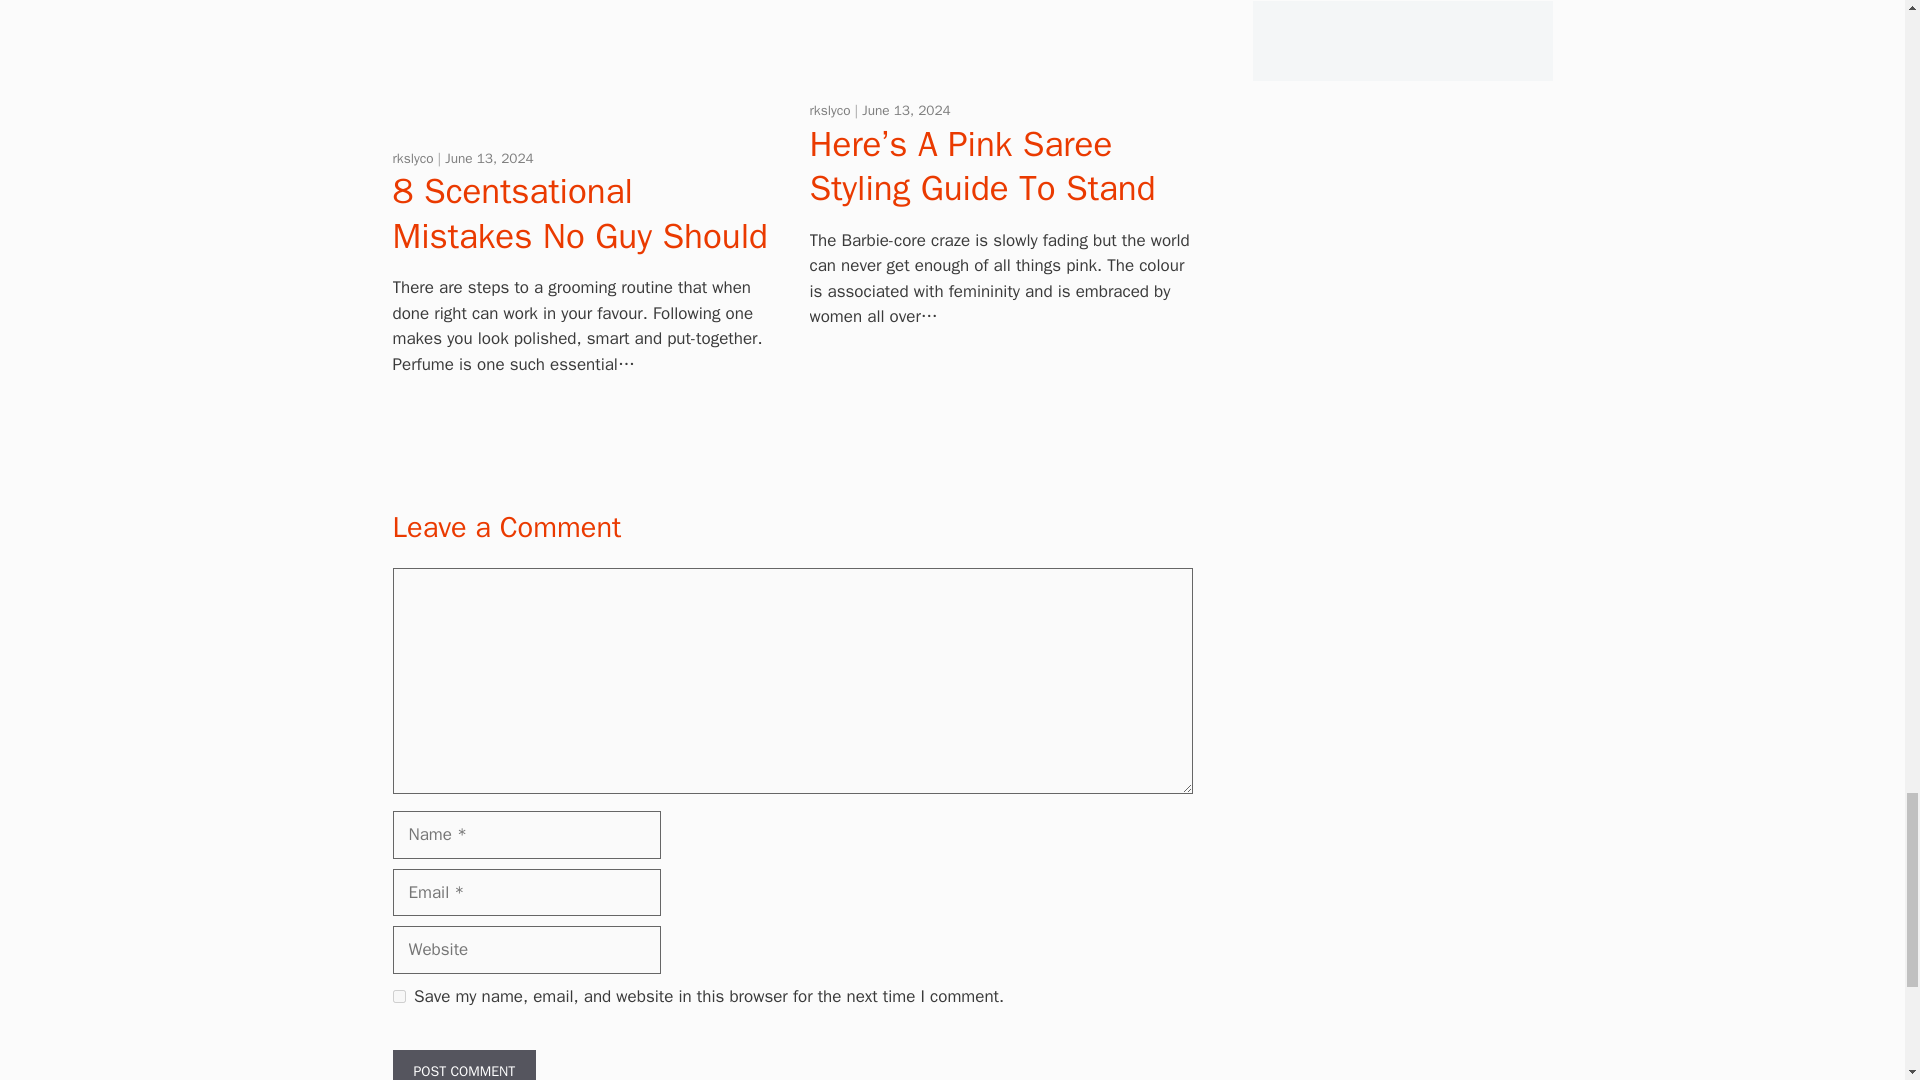  What do you see at coordinates (398, 996) in the screenshot?
I see `yes` at bounding box center [398, 996].